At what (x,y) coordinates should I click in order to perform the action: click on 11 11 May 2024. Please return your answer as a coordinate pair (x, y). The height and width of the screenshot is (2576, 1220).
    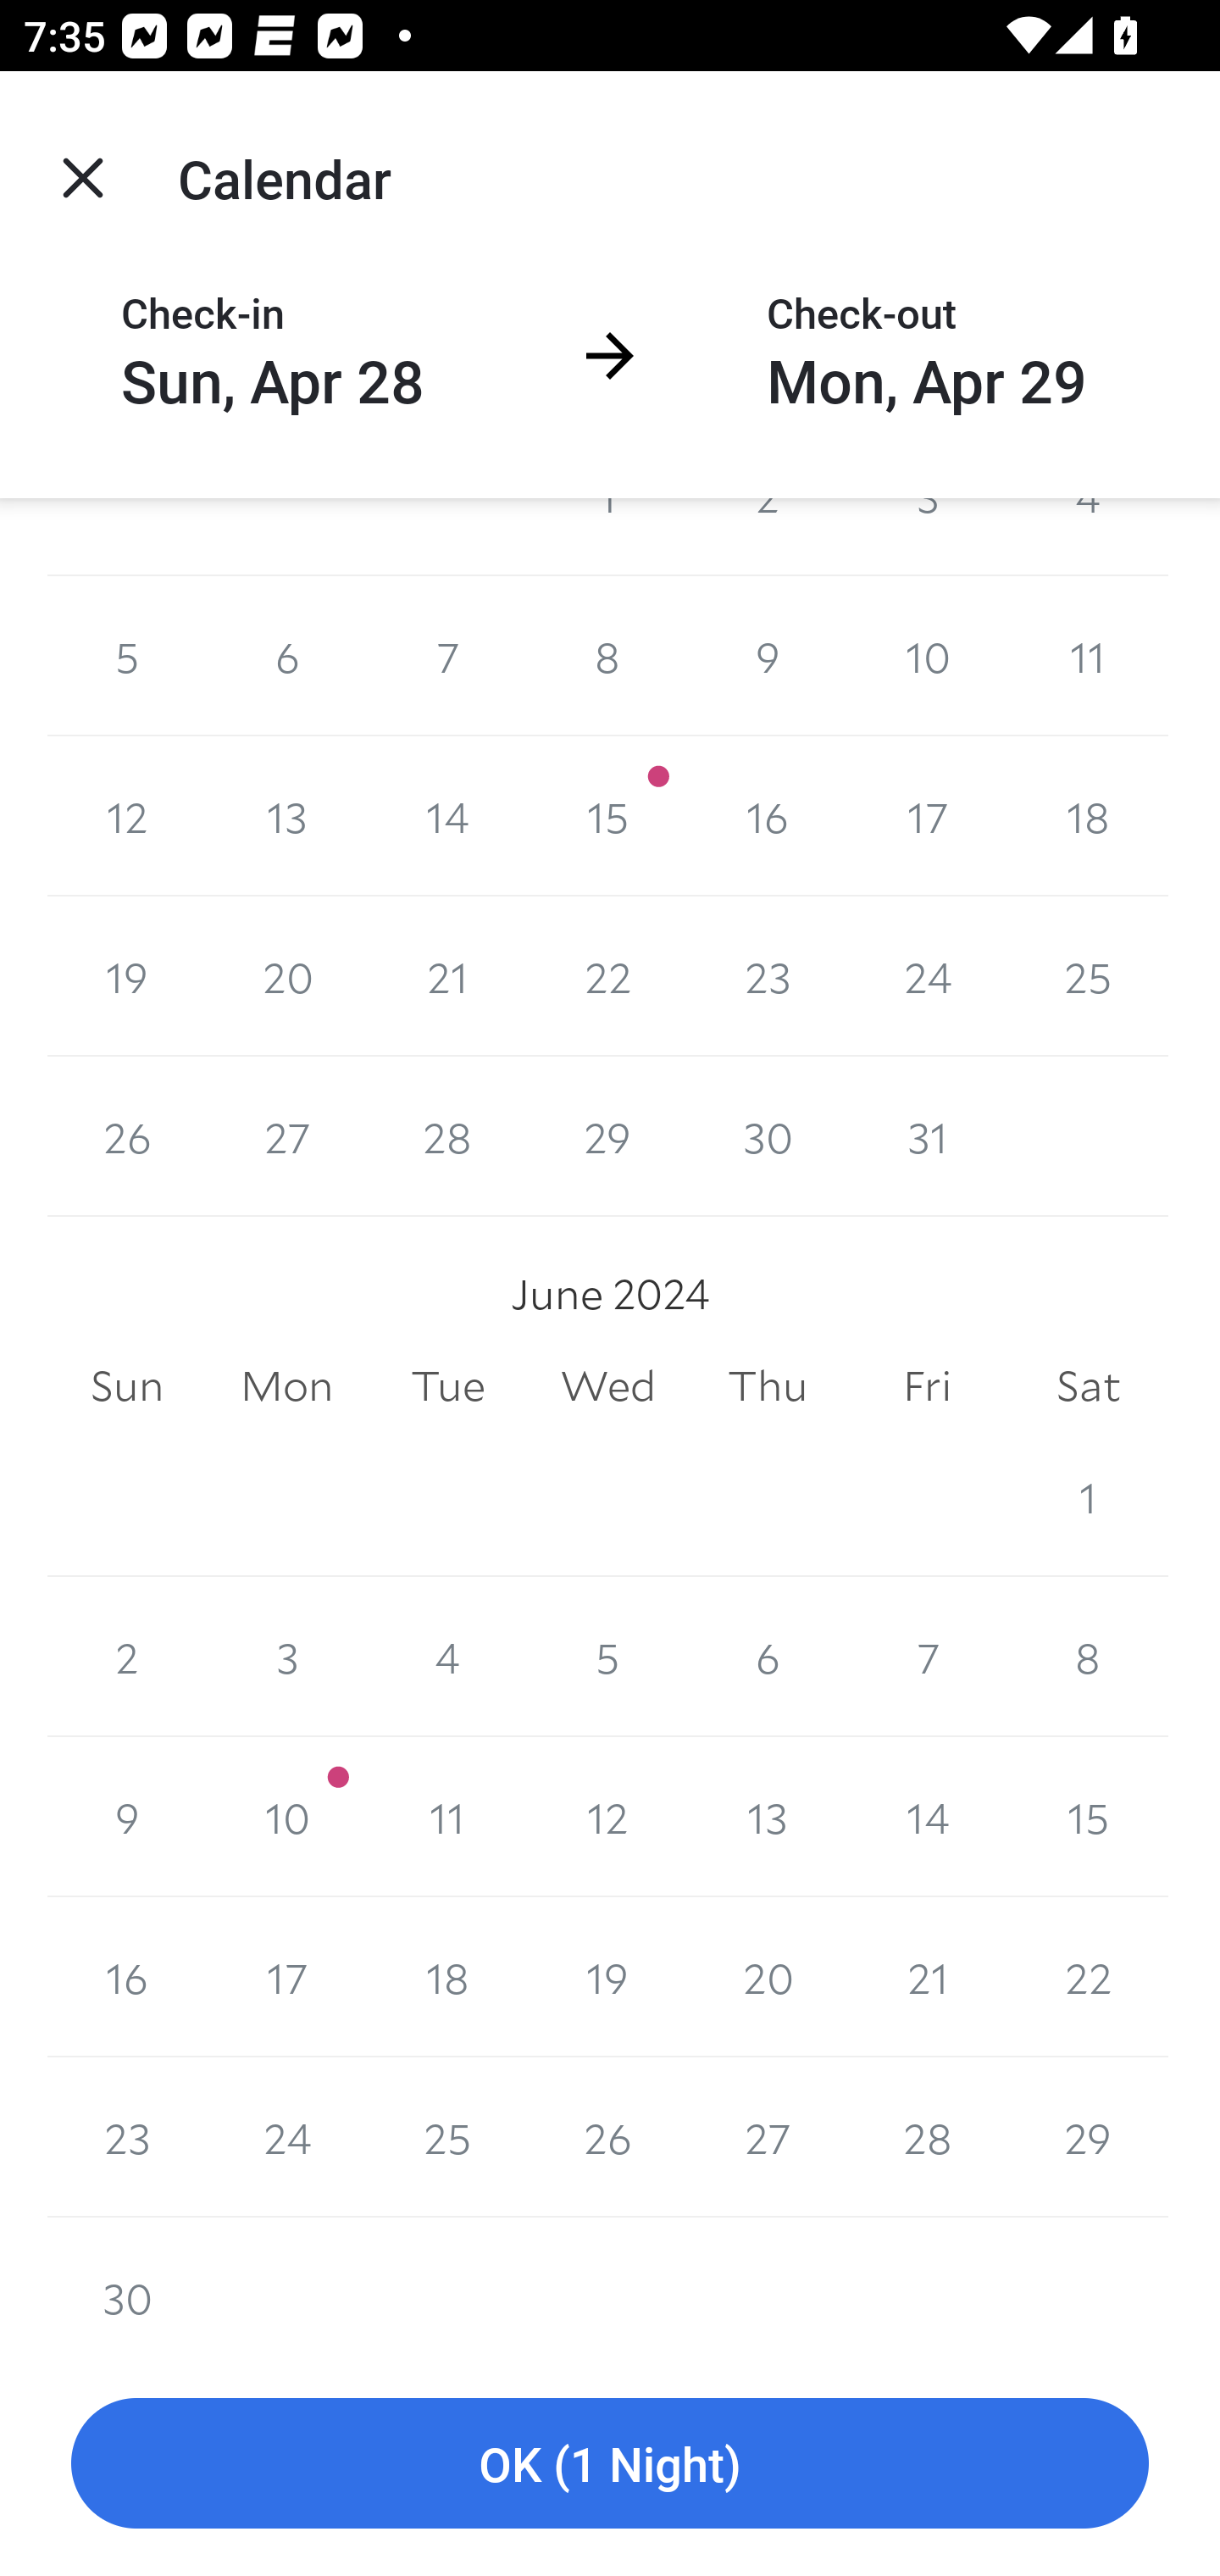
    Looking at the image, I should click on (1088, 656).